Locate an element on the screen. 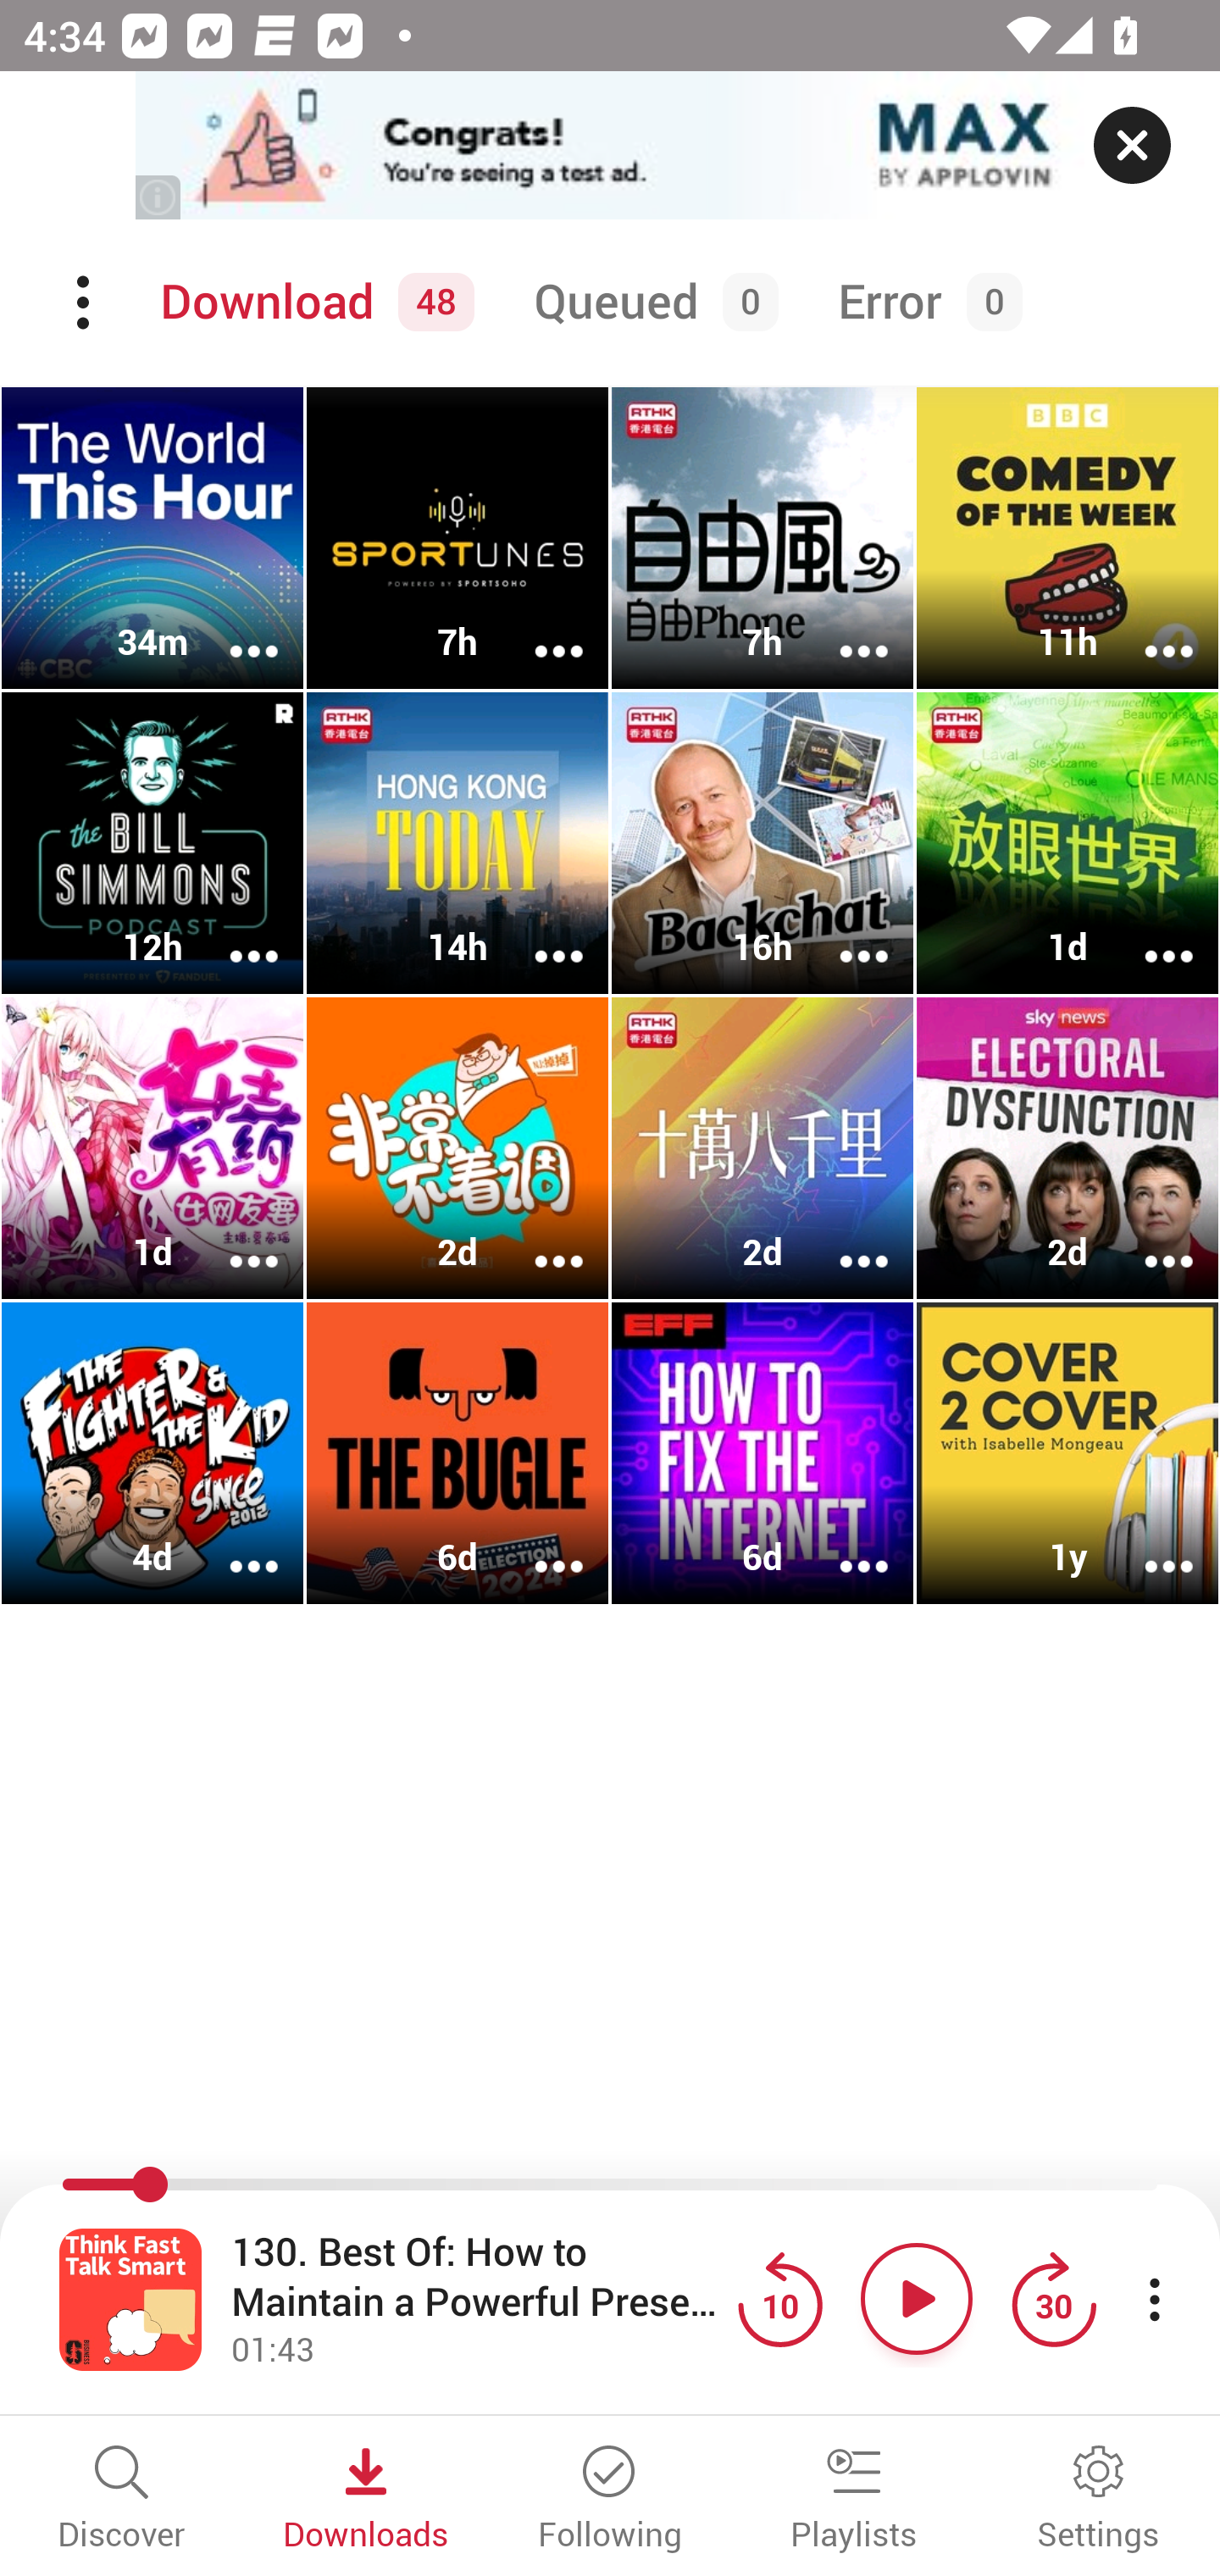 The width and height of the screenshot is (1220, 2576). app-monetization is located at coordinates (610, 147).